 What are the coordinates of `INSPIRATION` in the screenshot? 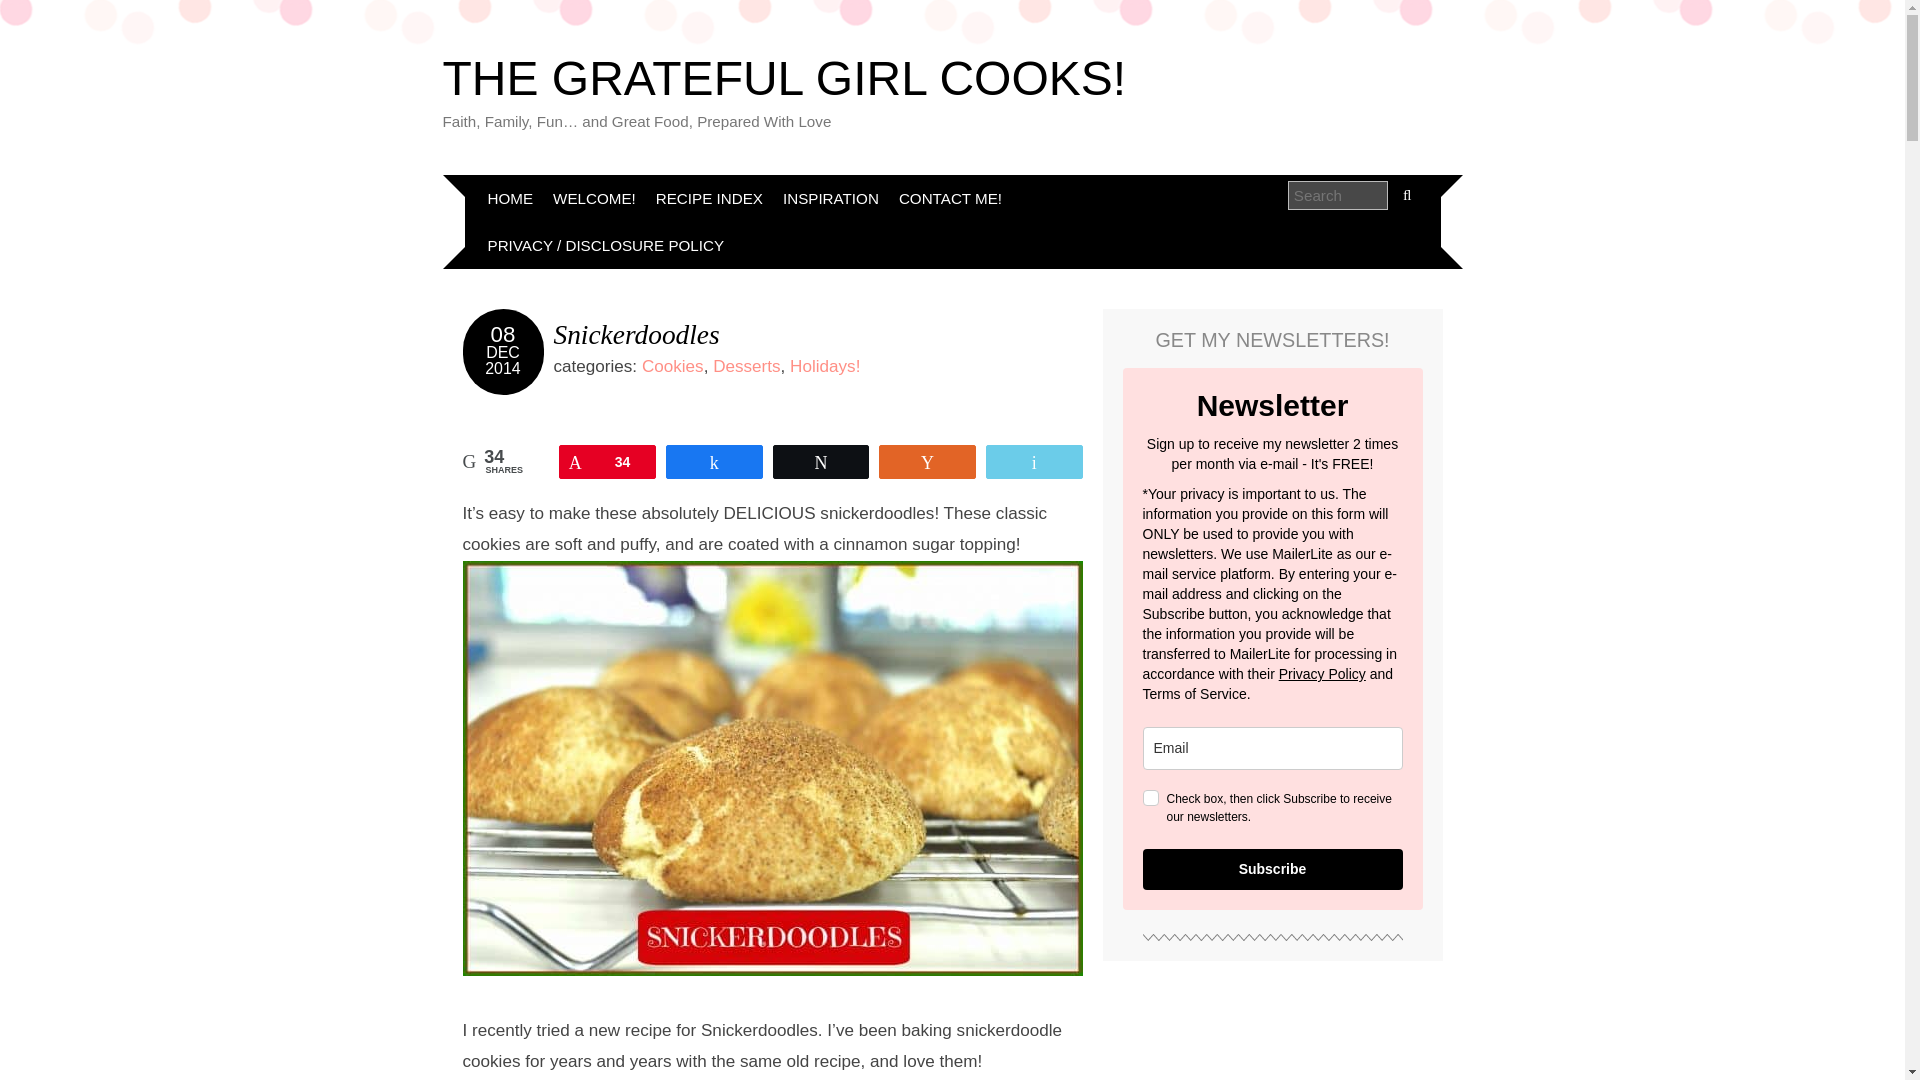 It's located at (830, 198).